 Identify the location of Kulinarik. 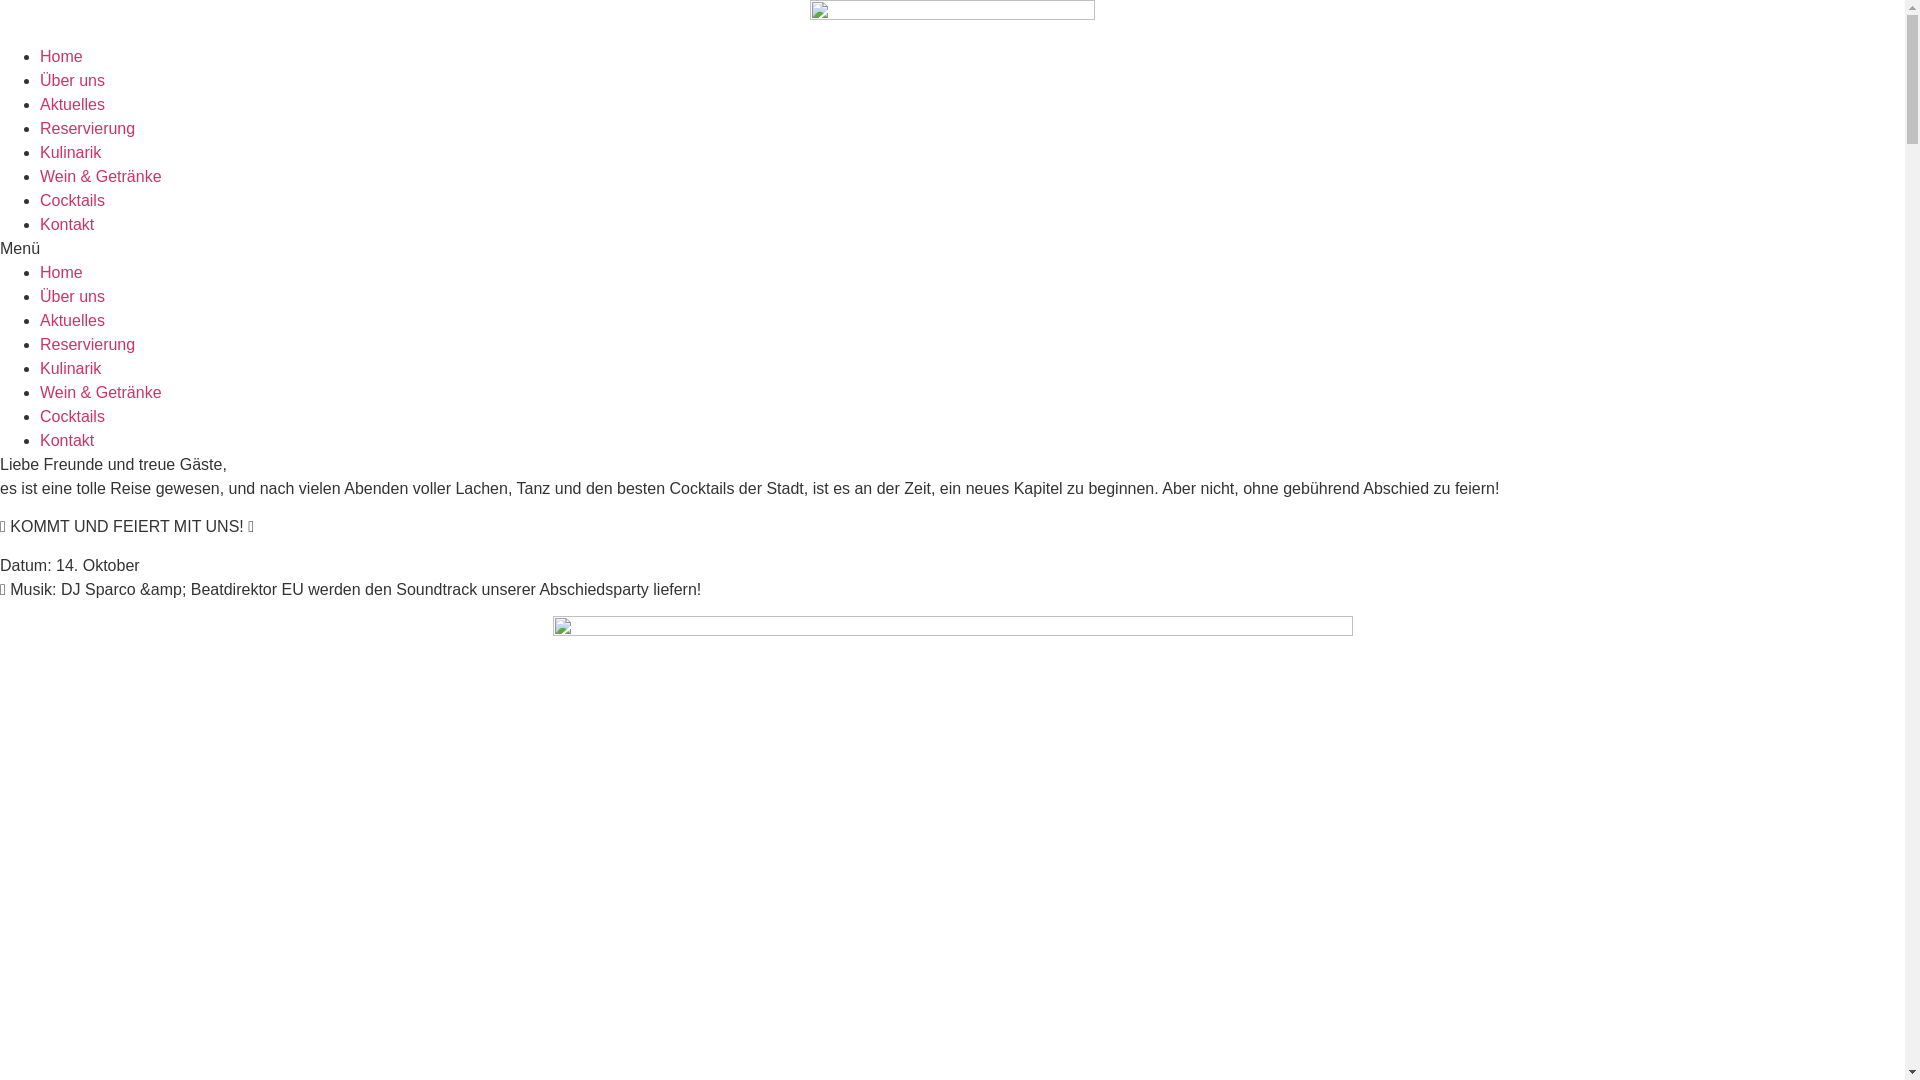
(70, 152).